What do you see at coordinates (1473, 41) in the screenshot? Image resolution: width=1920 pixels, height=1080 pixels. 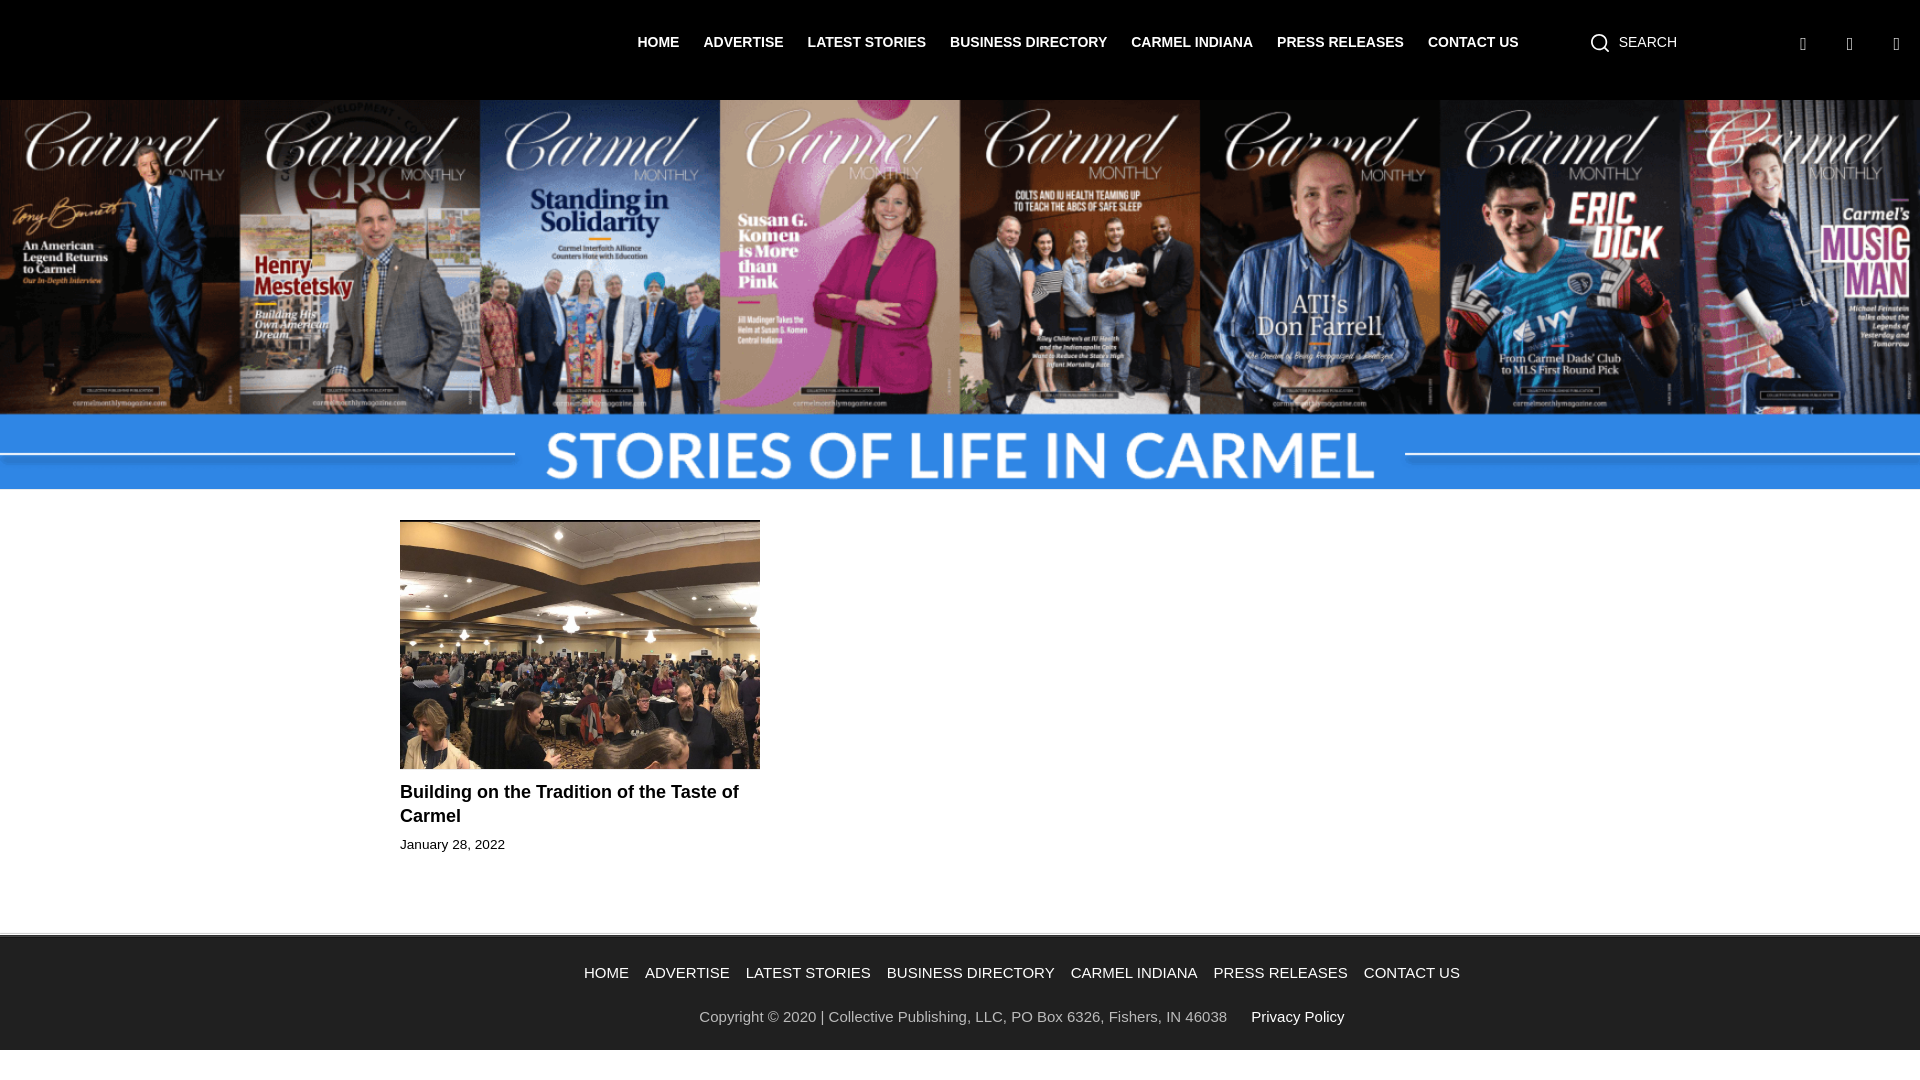 I see `CONTACT US` at bounding box center [1473, 41].